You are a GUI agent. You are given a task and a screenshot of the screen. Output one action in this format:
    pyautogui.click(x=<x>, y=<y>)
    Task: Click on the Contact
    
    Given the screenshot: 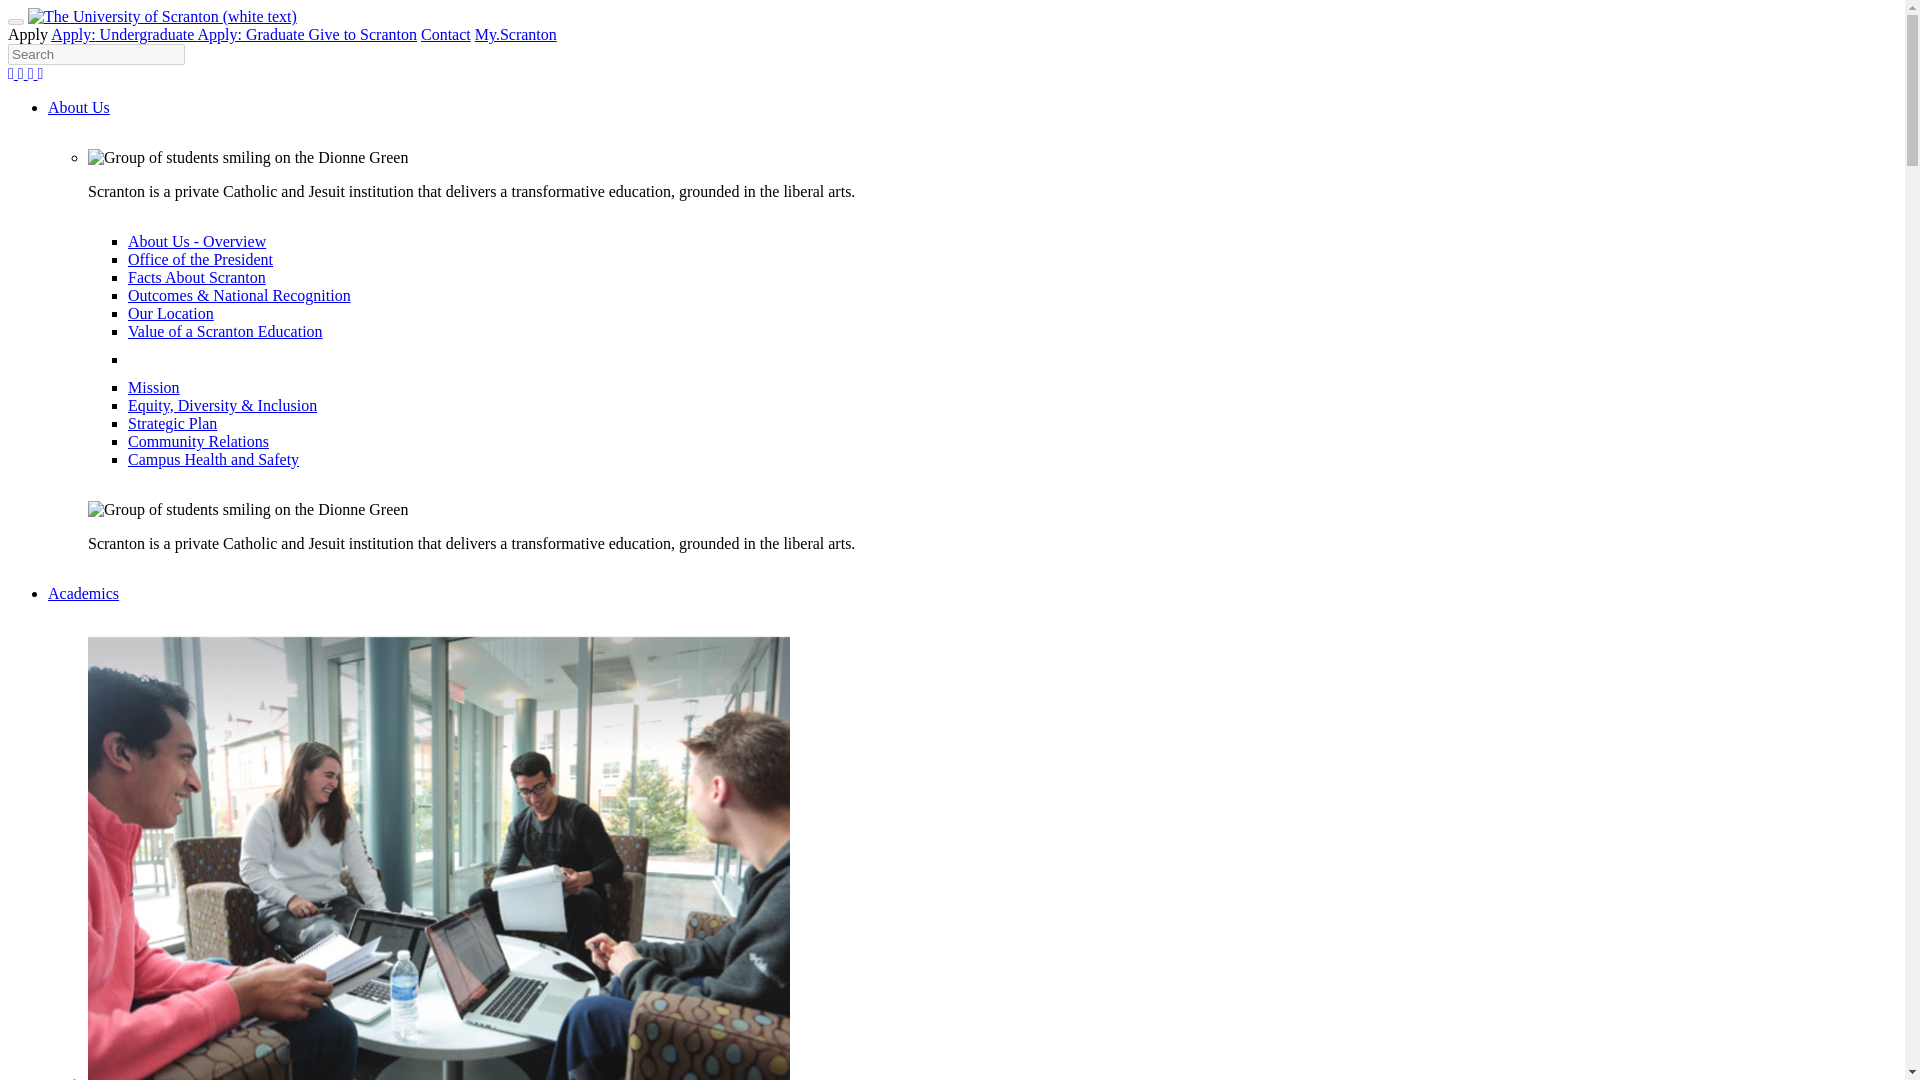 What is the action you would take?
    pyautogui.click(x=445, y=34)
    